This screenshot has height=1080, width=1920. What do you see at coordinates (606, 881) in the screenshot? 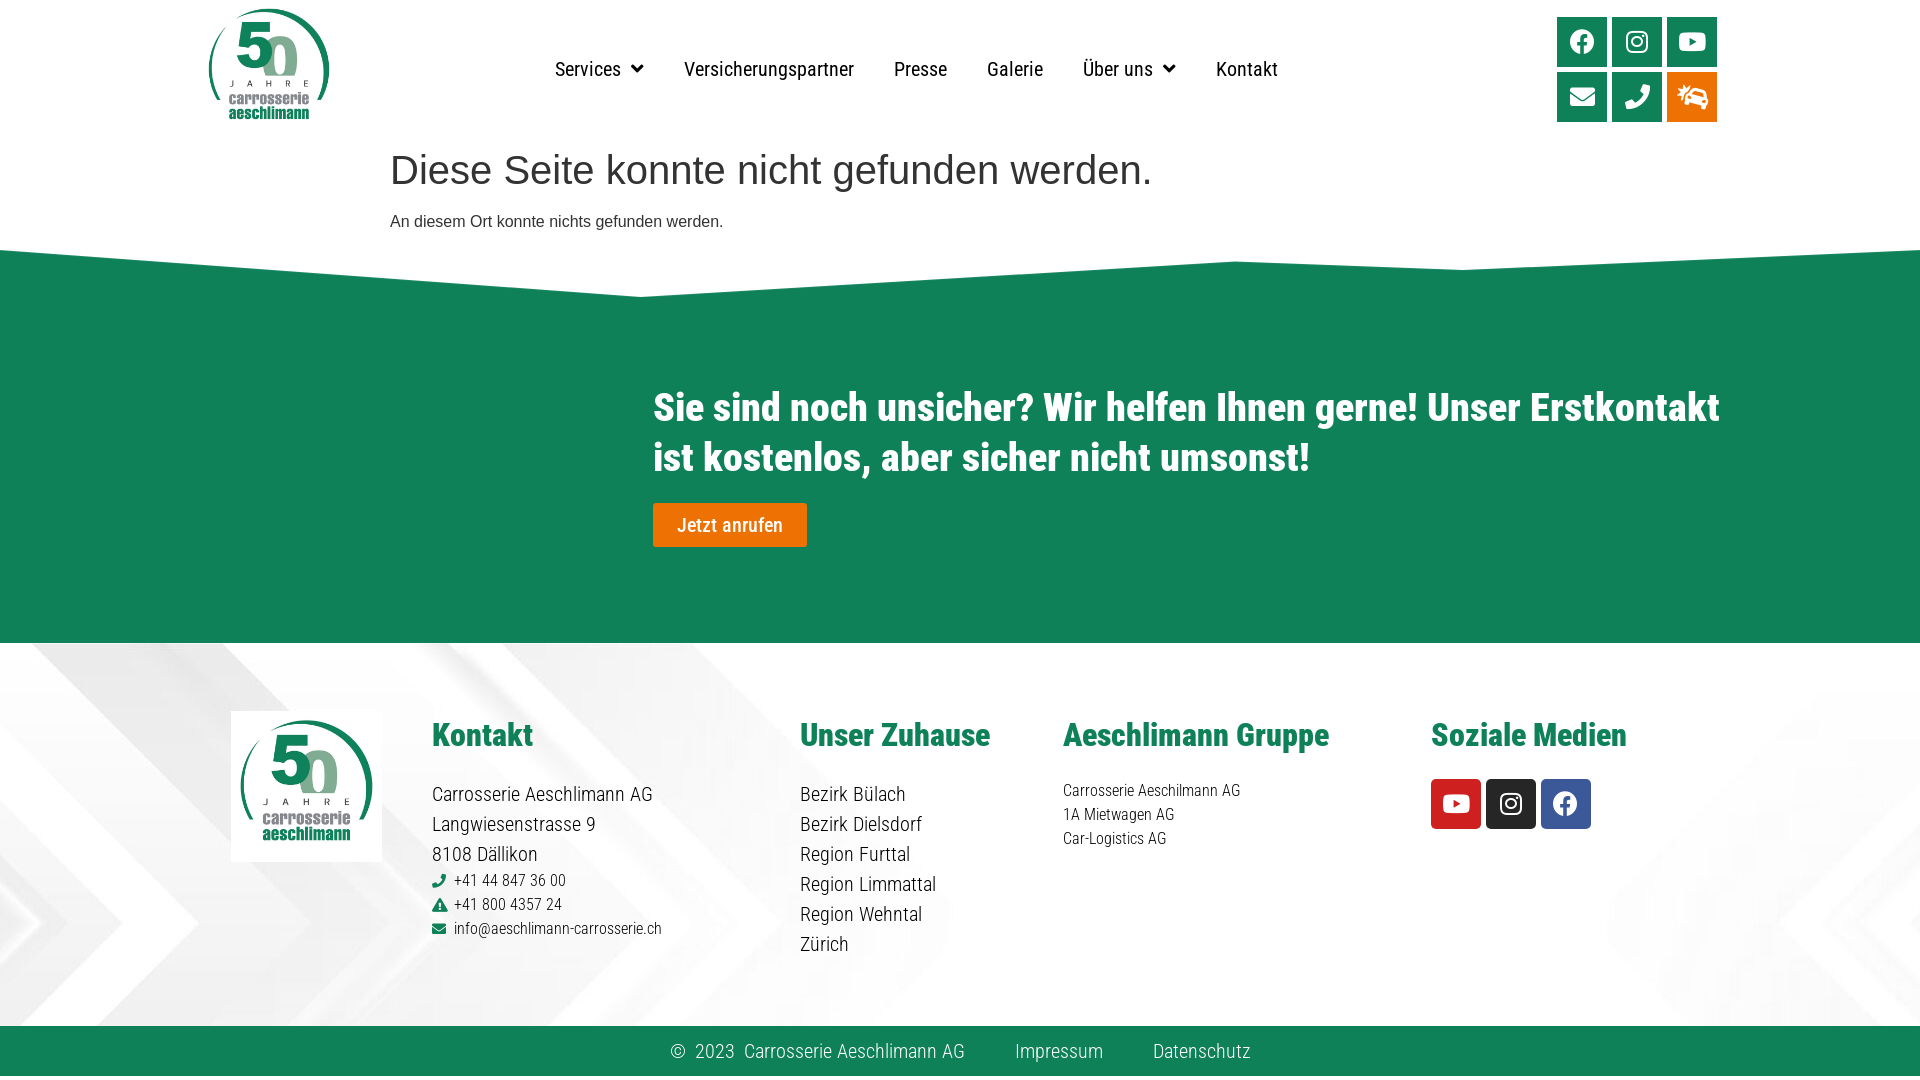
I see `+41 44 847 36 00` at bounding box center [606, 881].